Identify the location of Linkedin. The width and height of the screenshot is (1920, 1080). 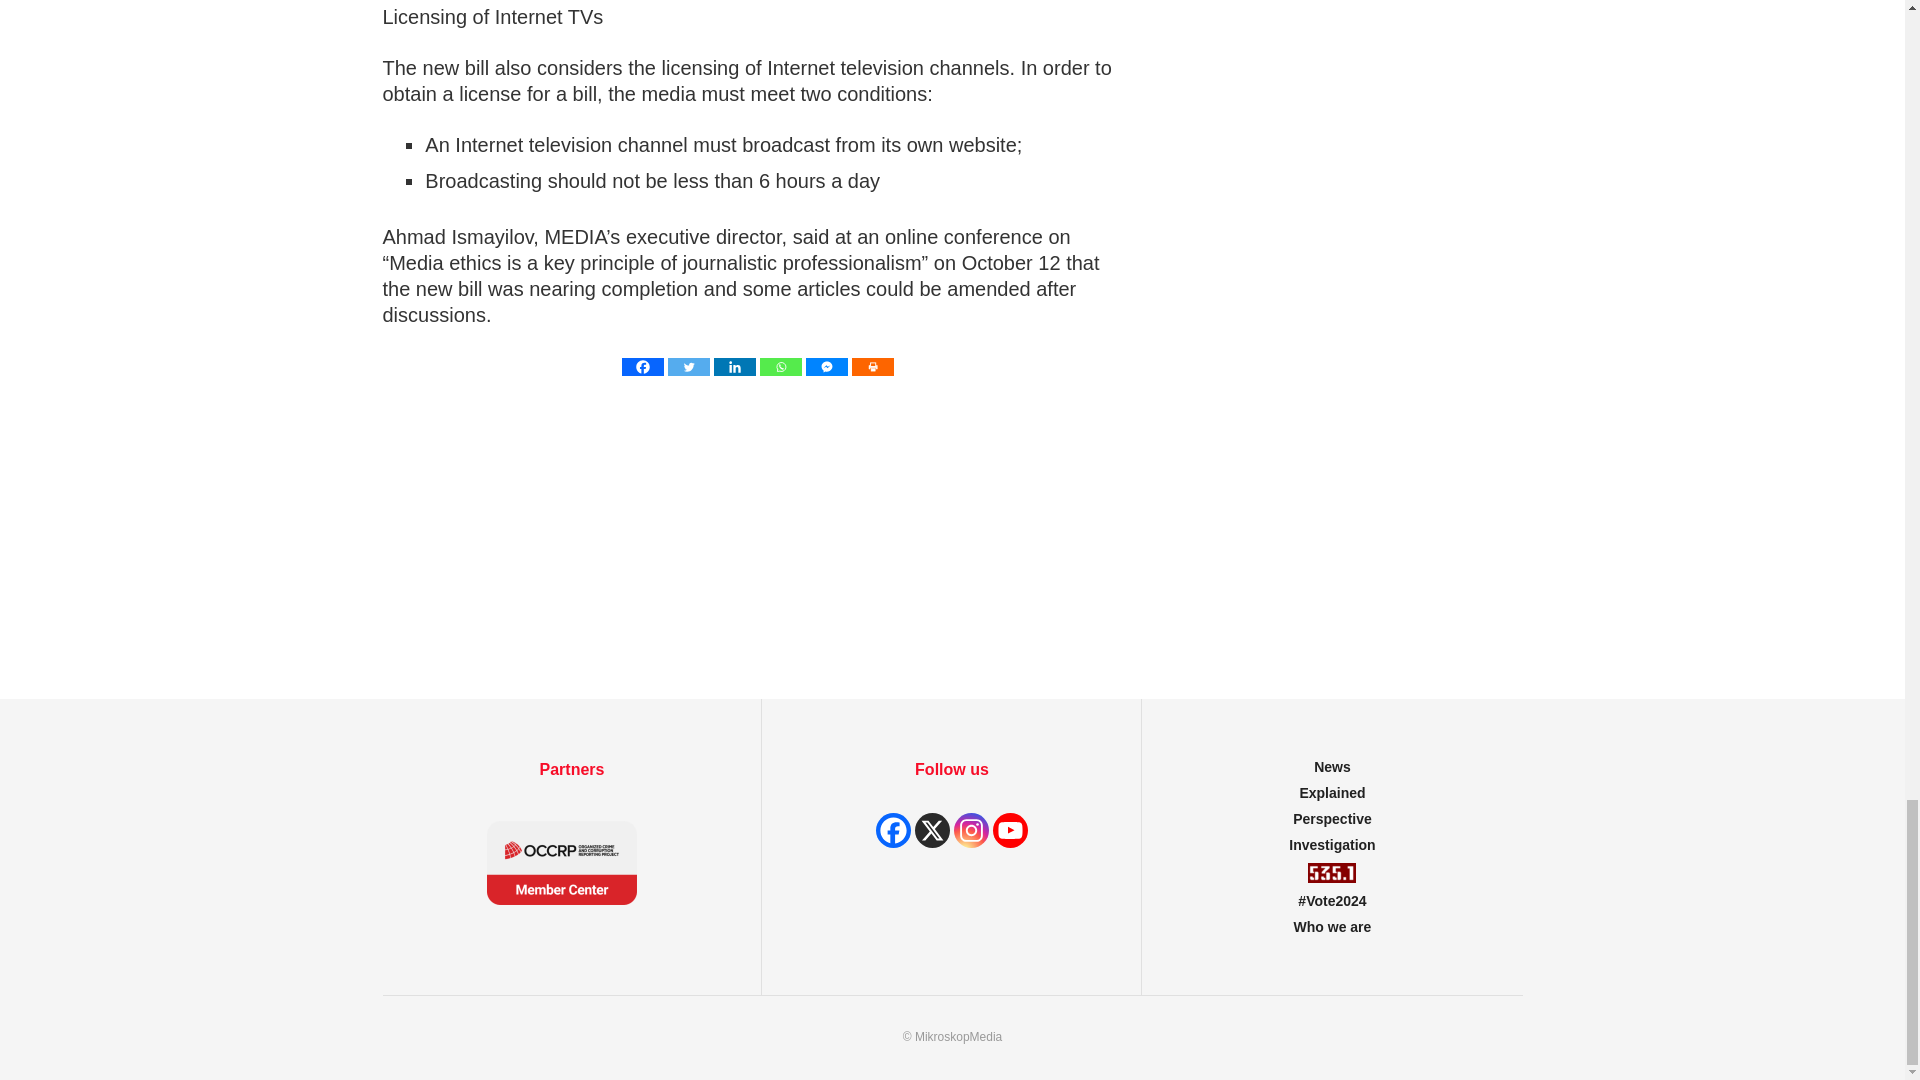
(735, 366).